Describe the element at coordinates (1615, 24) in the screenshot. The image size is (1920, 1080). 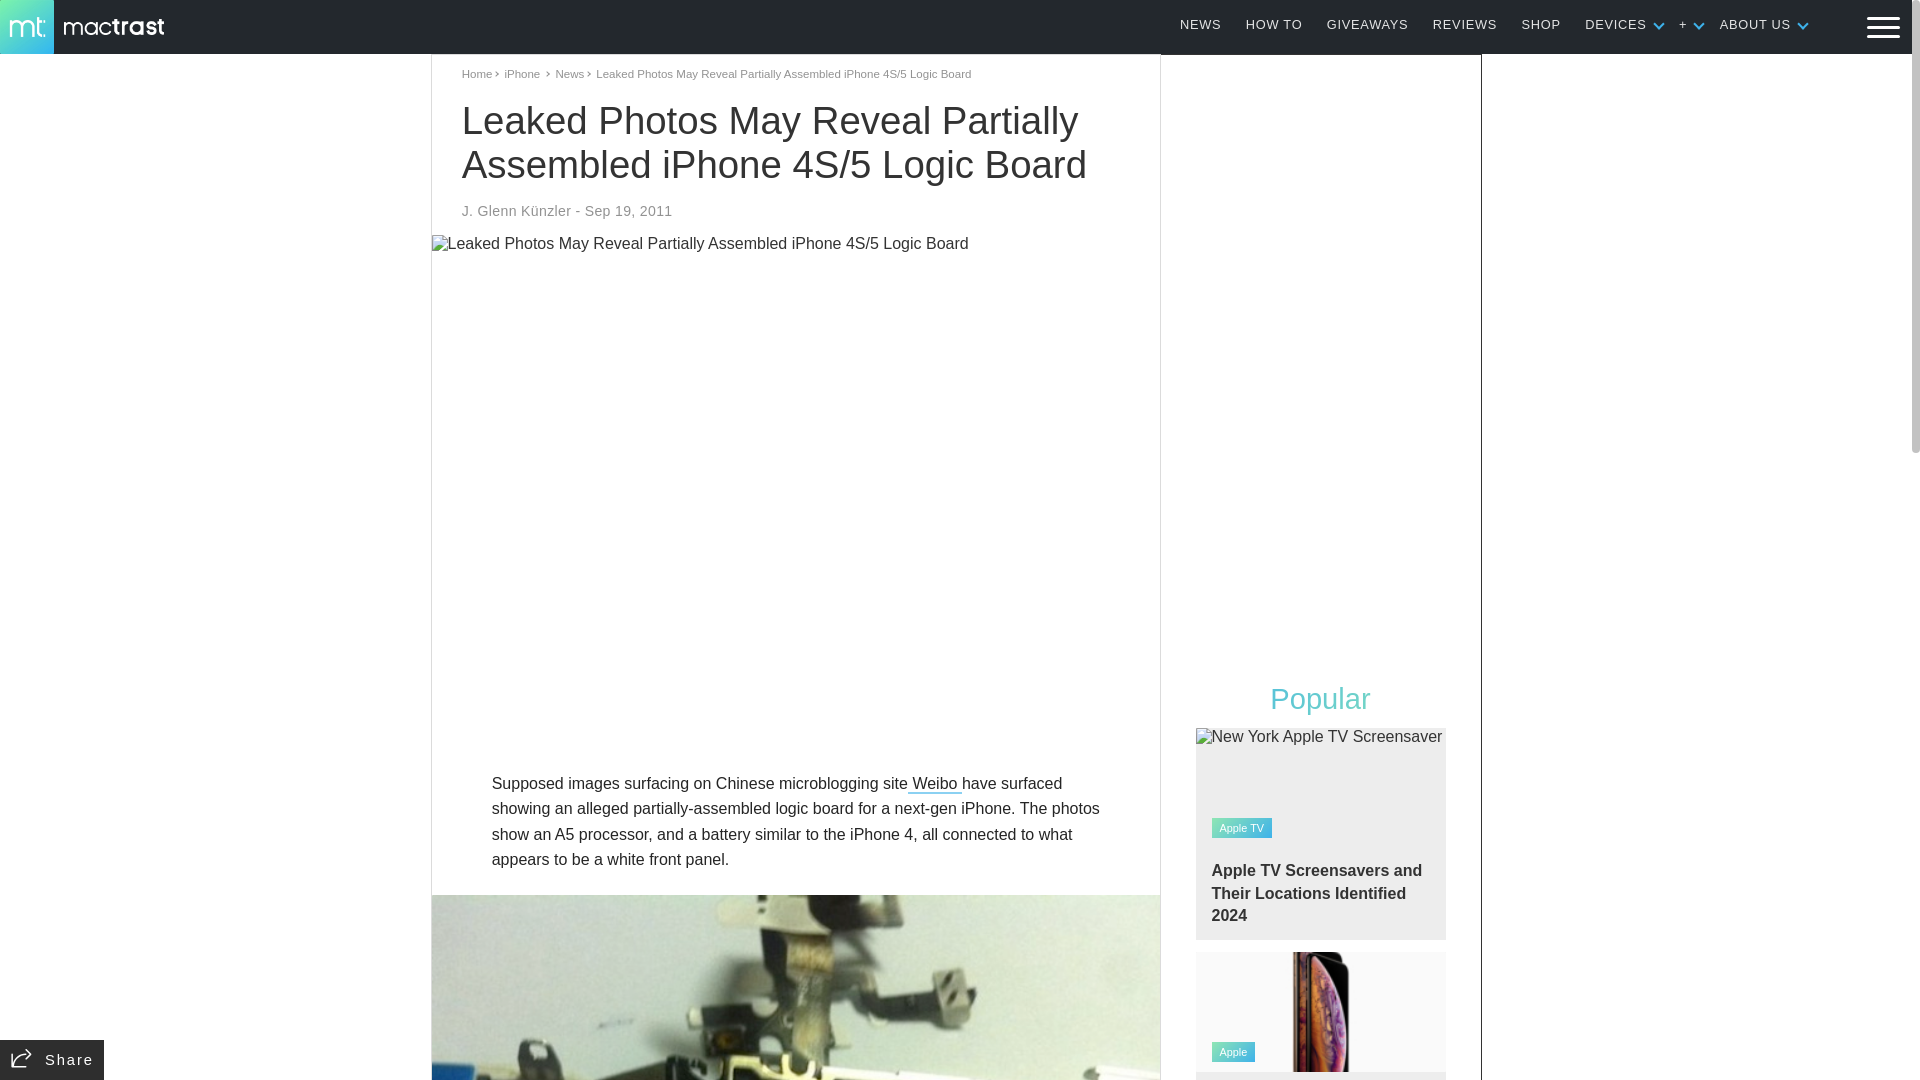
I see `DEVICES` at that location.